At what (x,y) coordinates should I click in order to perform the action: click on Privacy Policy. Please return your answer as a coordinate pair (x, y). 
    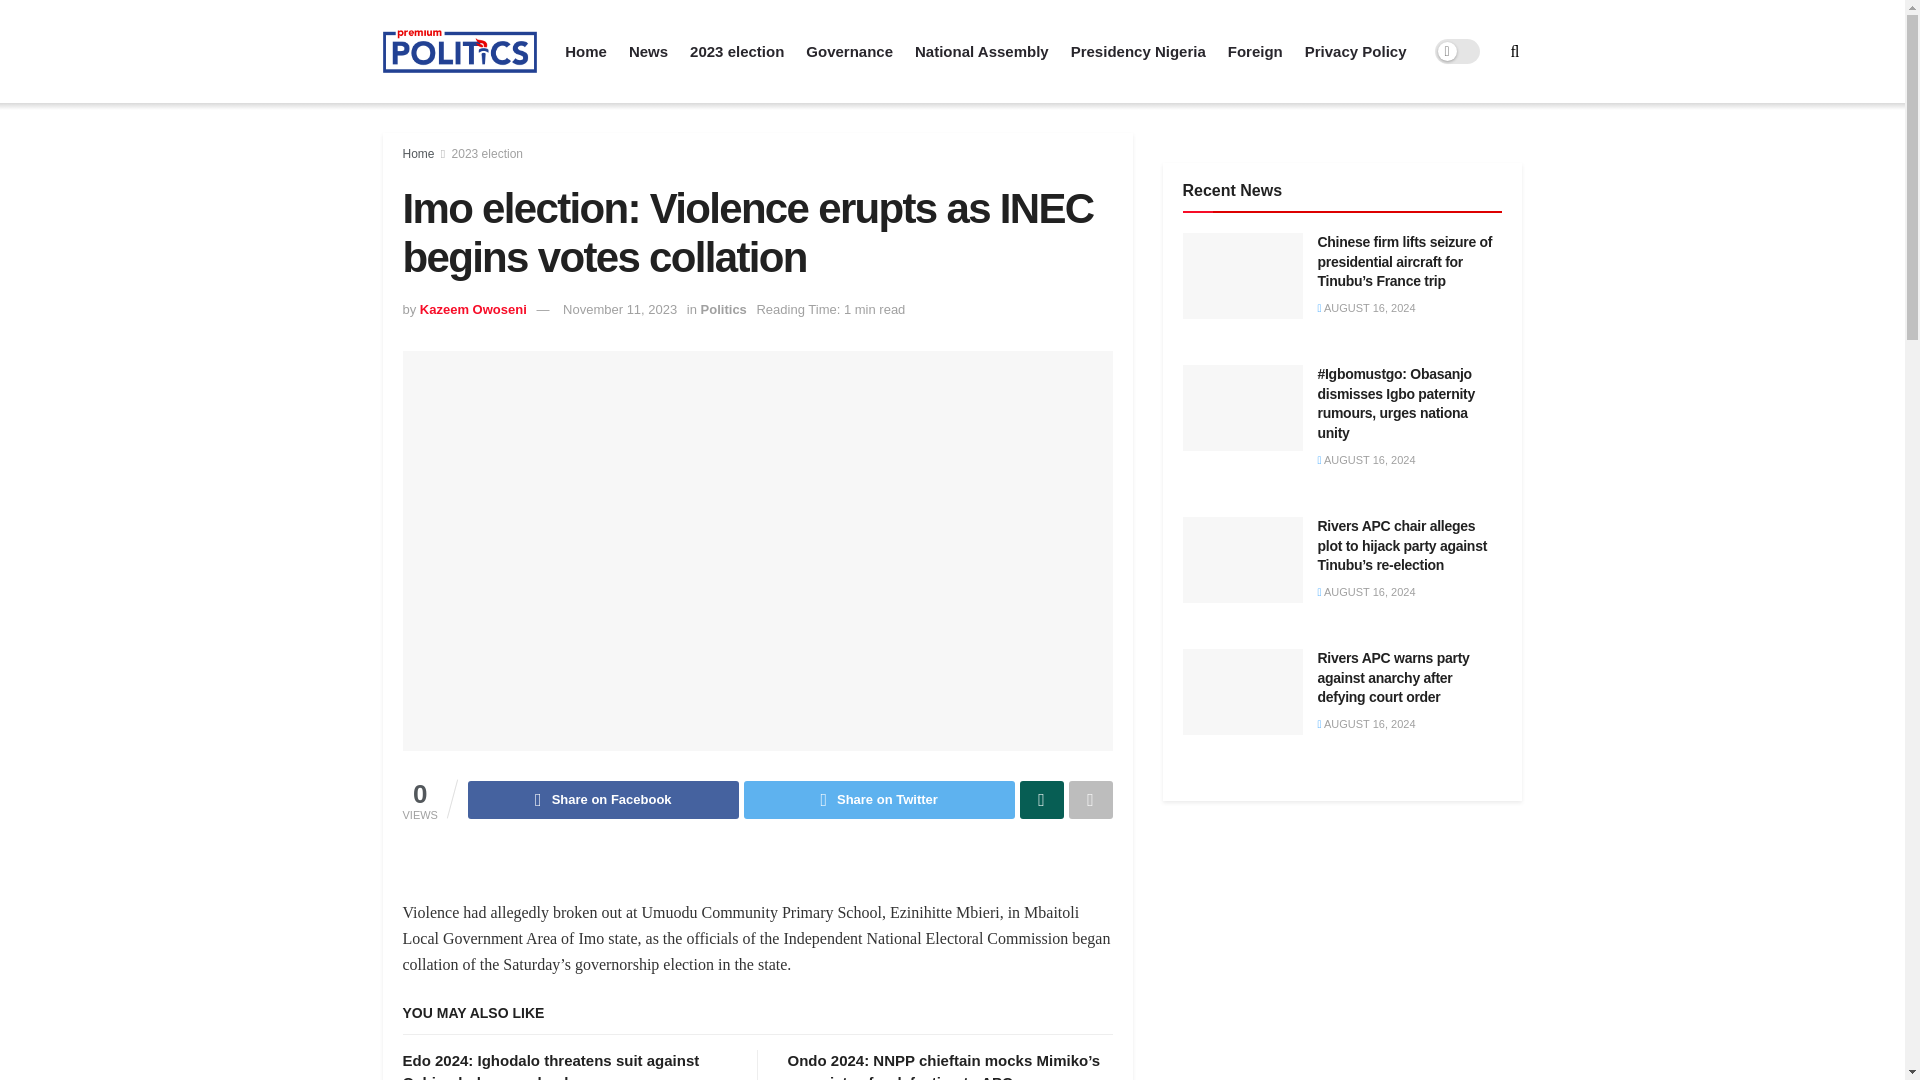
    Looking at the image, I should click on (1356, 51).